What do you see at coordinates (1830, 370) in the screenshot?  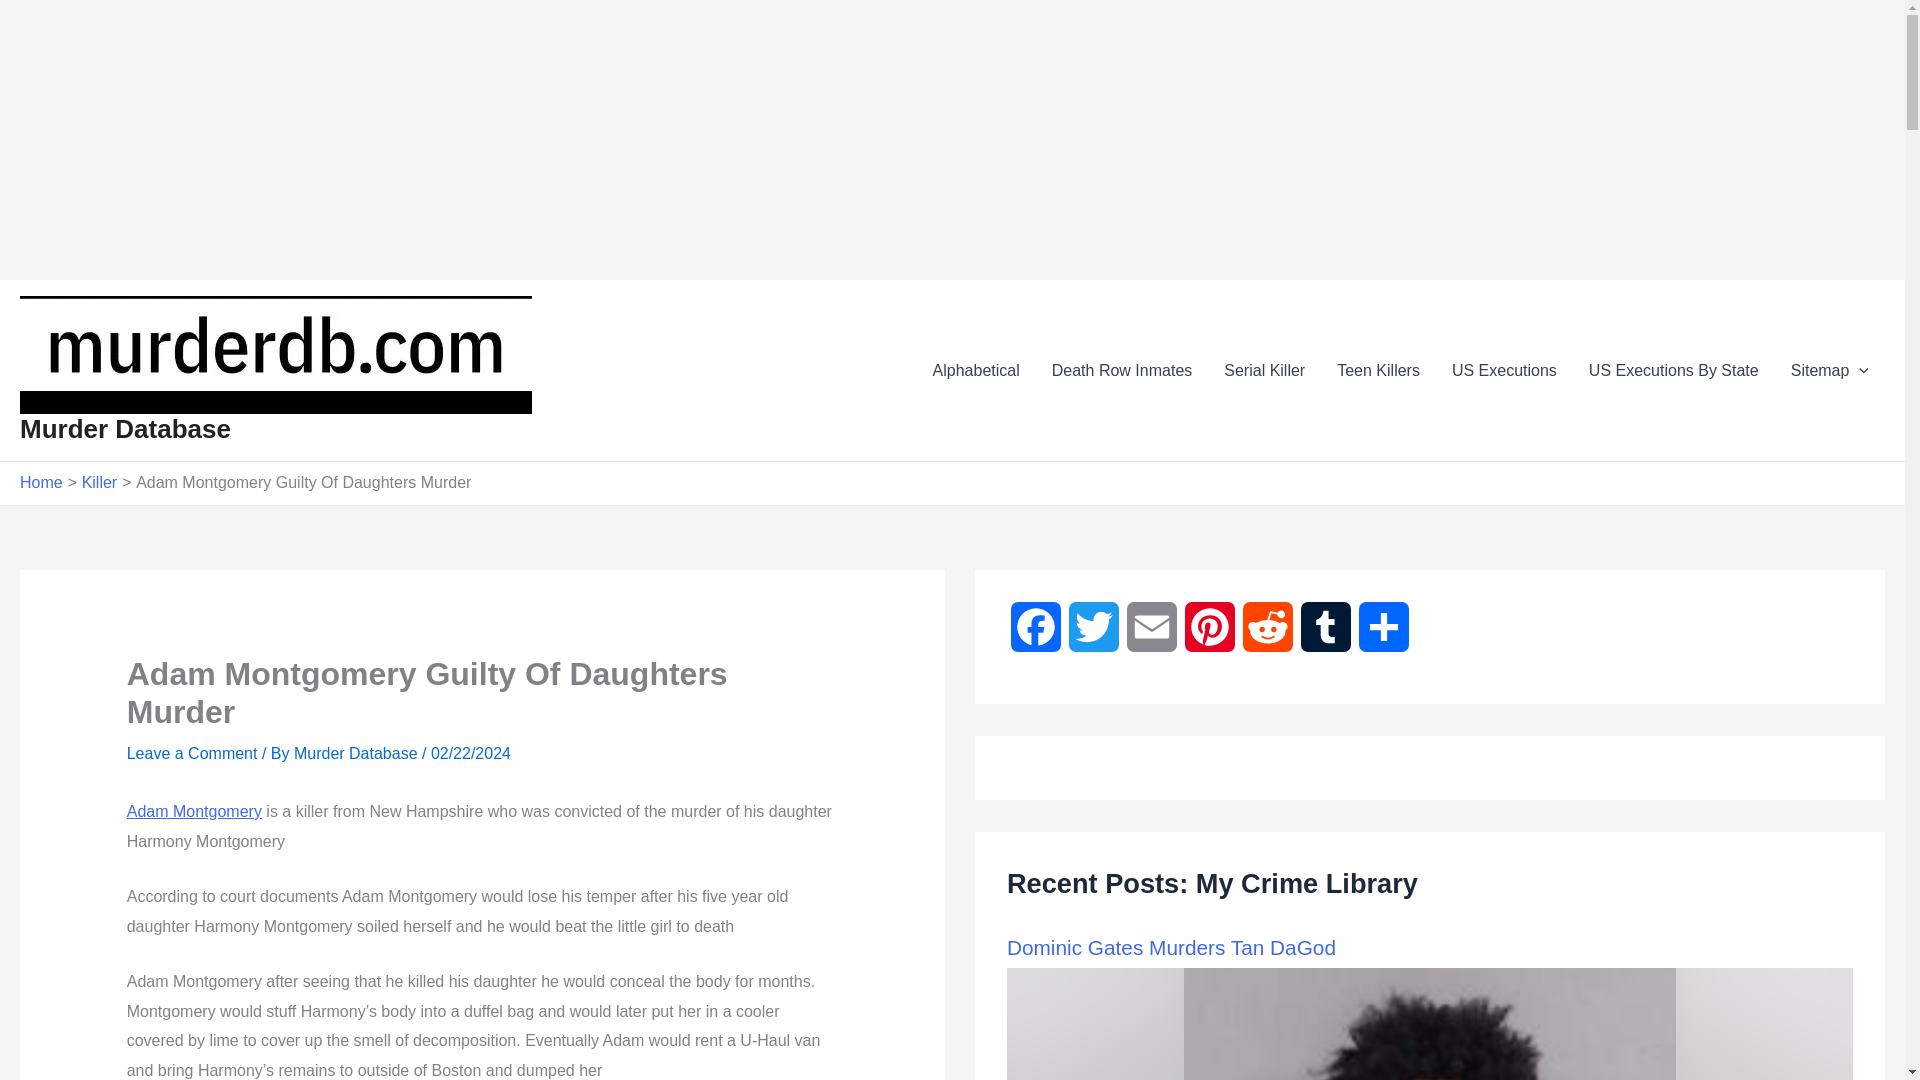 I see `Sitemap` at bounding box center [1830, 370].